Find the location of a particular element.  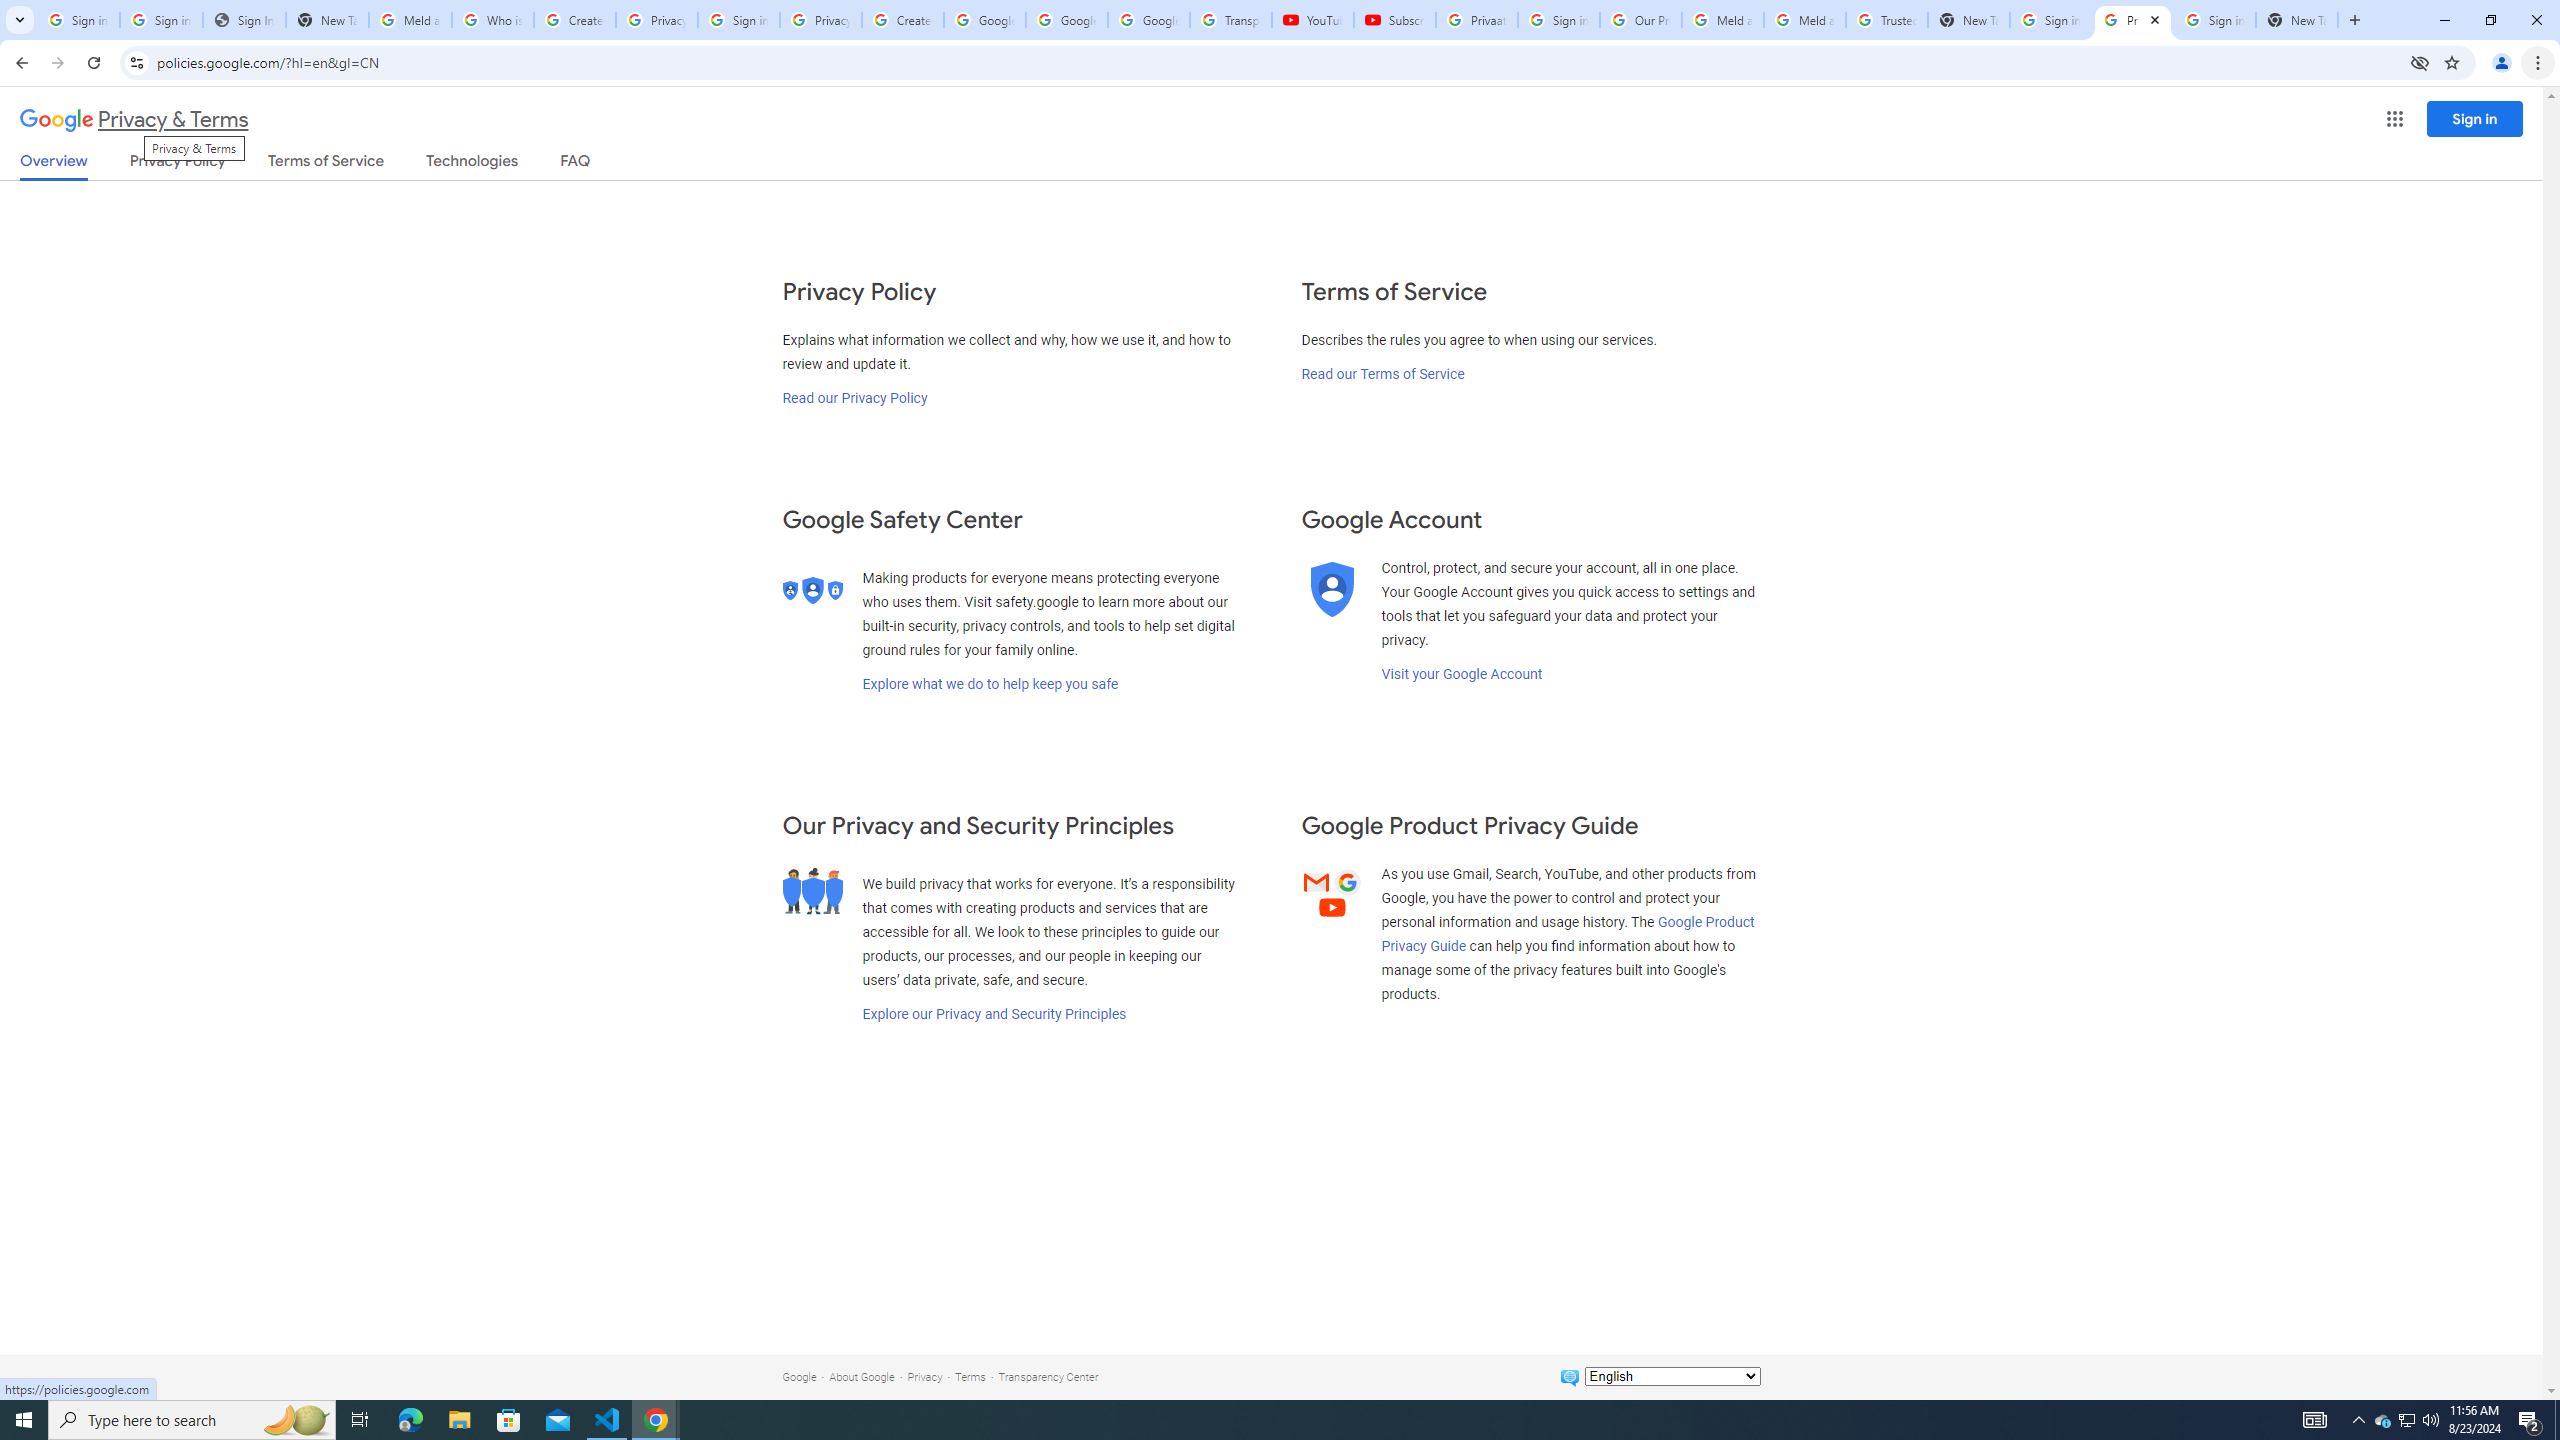

Sign in - Google Accounts is located at coordinates (2051, 20).